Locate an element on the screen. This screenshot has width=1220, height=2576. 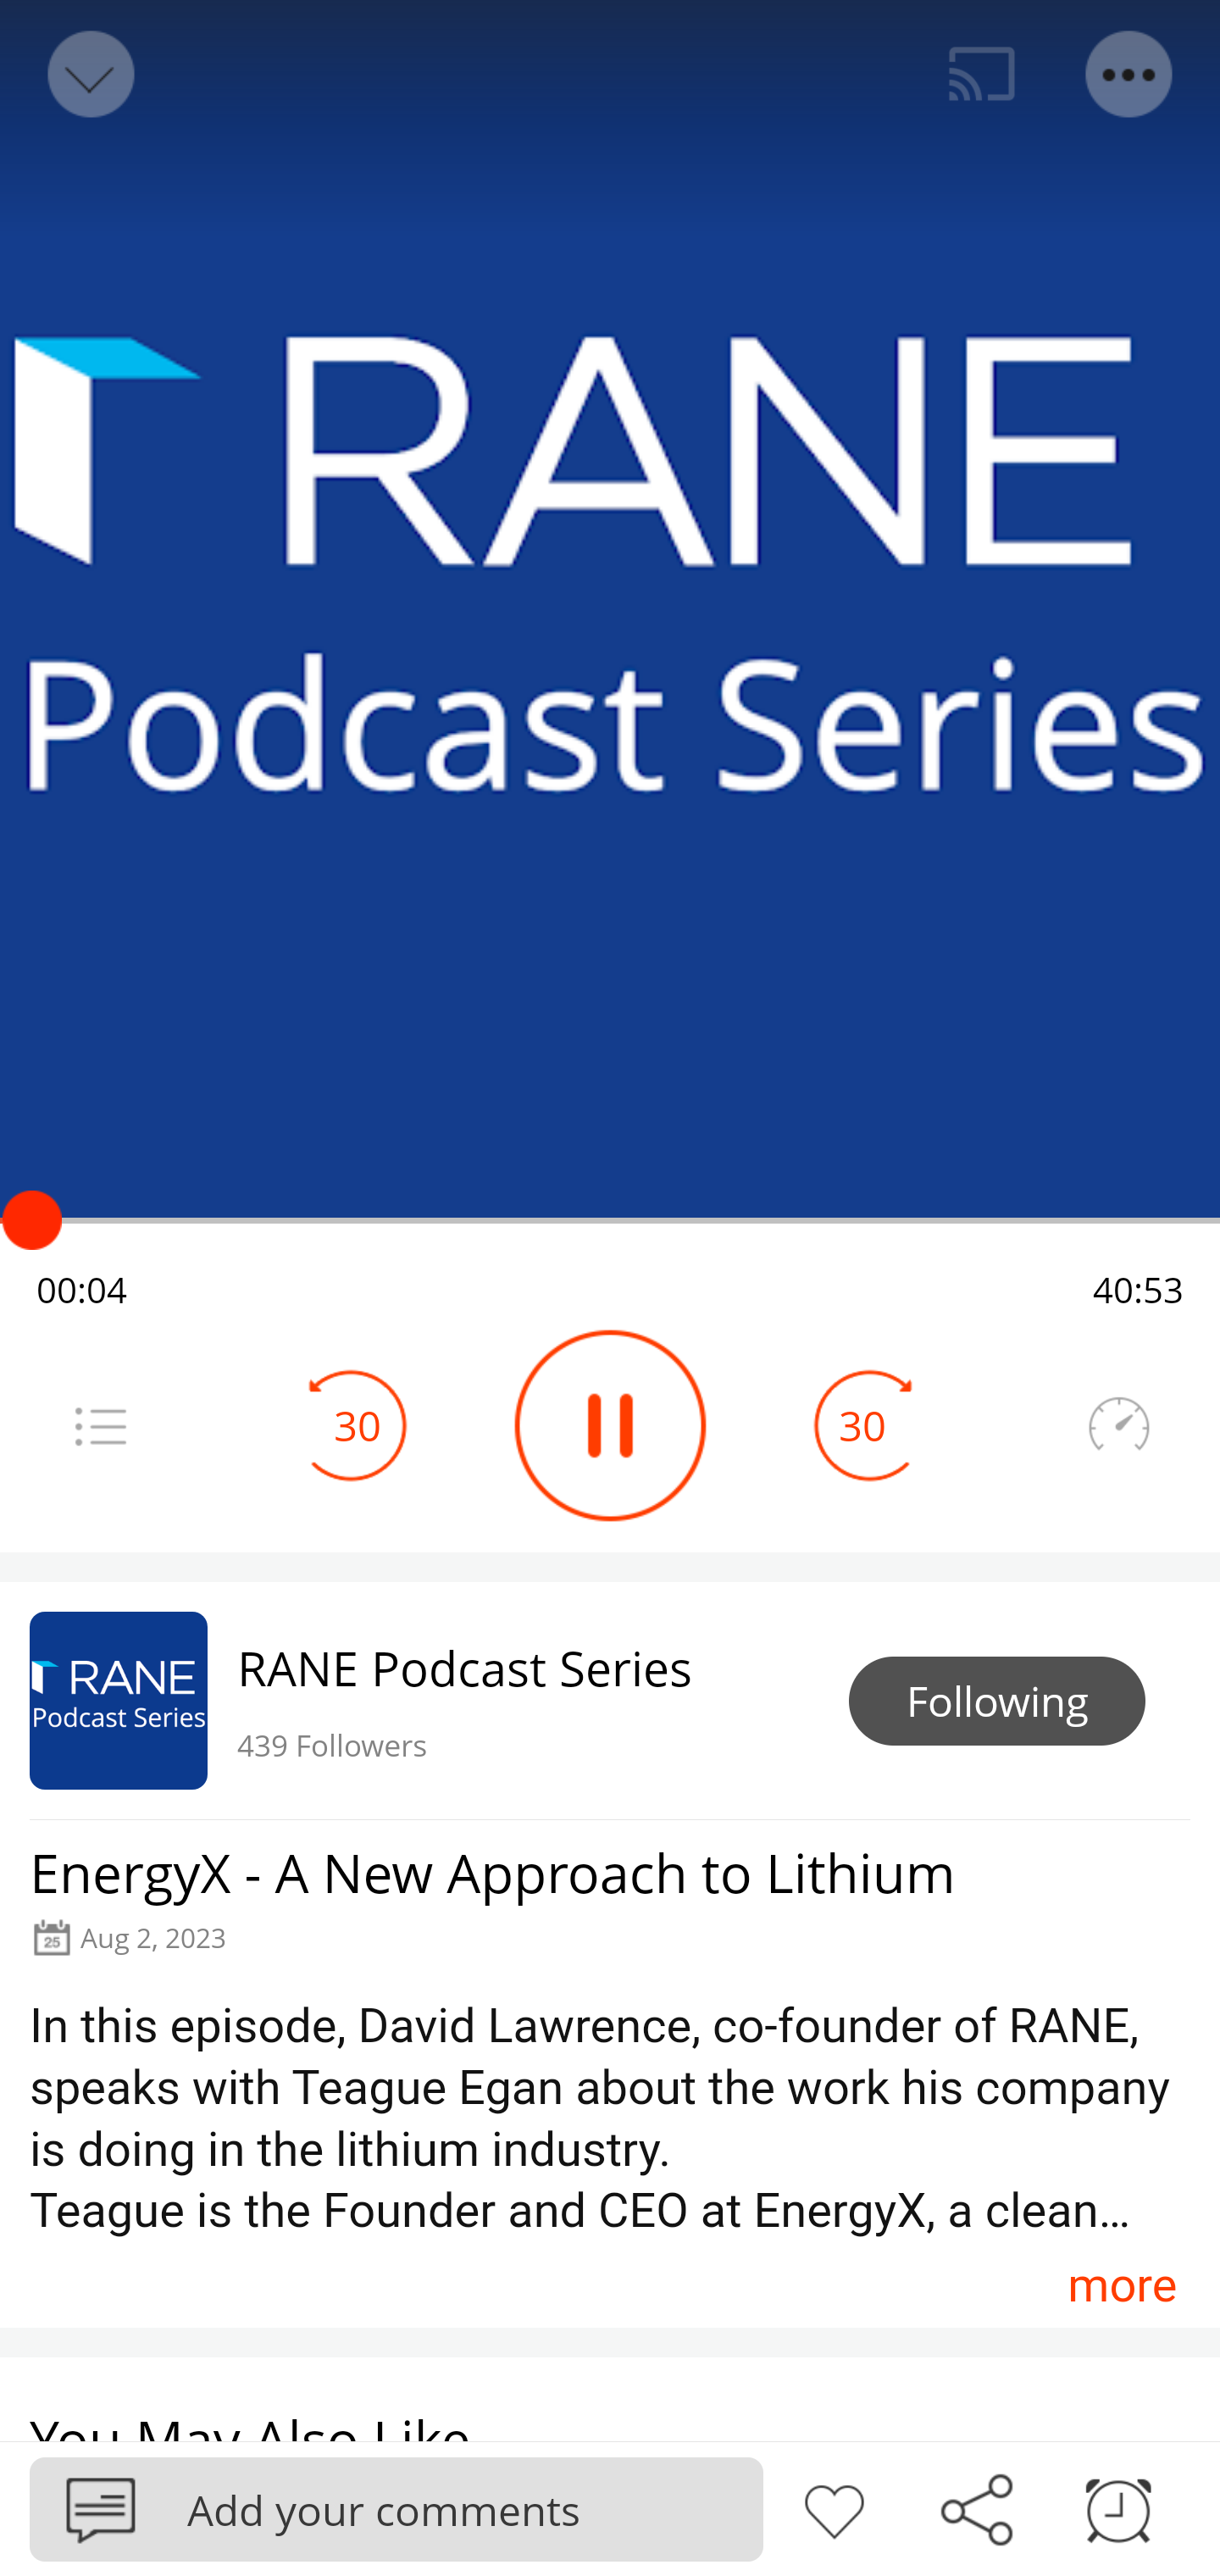
30 Seek Forward is located at coordinates (862, 1425).